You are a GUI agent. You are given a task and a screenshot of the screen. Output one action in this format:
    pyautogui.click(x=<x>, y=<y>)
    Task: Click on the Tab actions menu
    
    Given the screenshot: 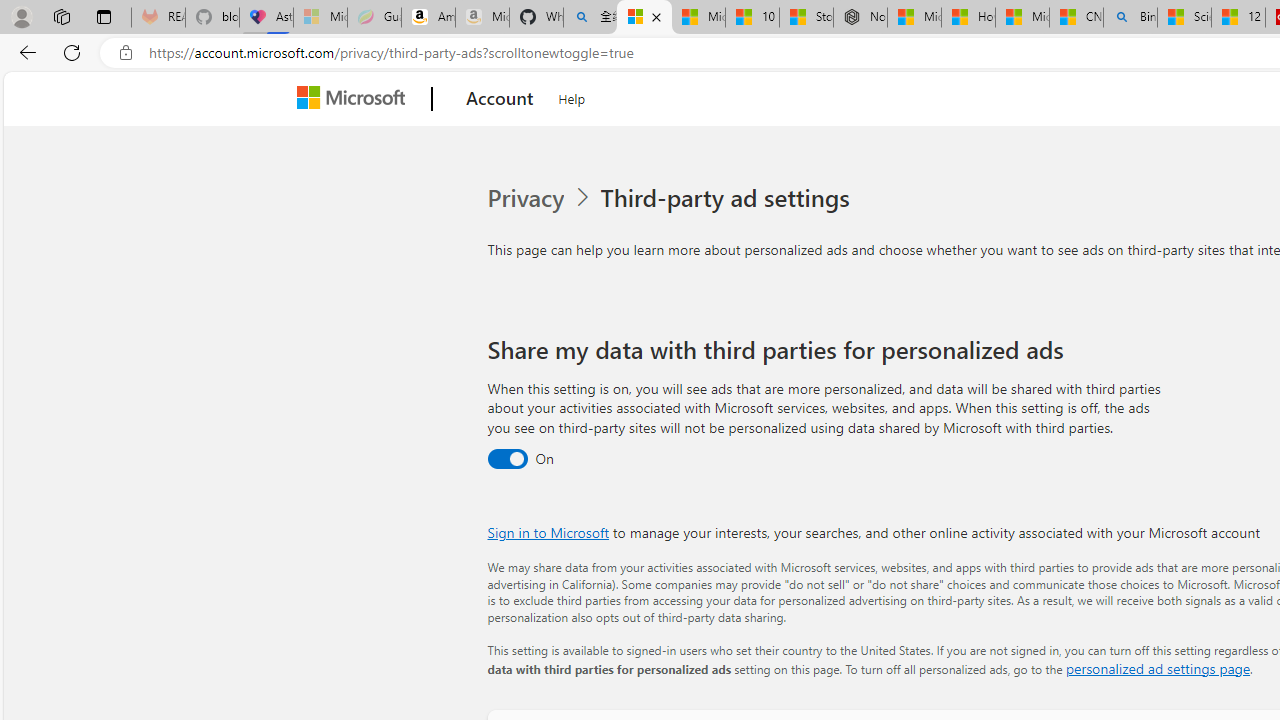 What is the action you would take?
    pyautogui.click(x=104, y=16)
    